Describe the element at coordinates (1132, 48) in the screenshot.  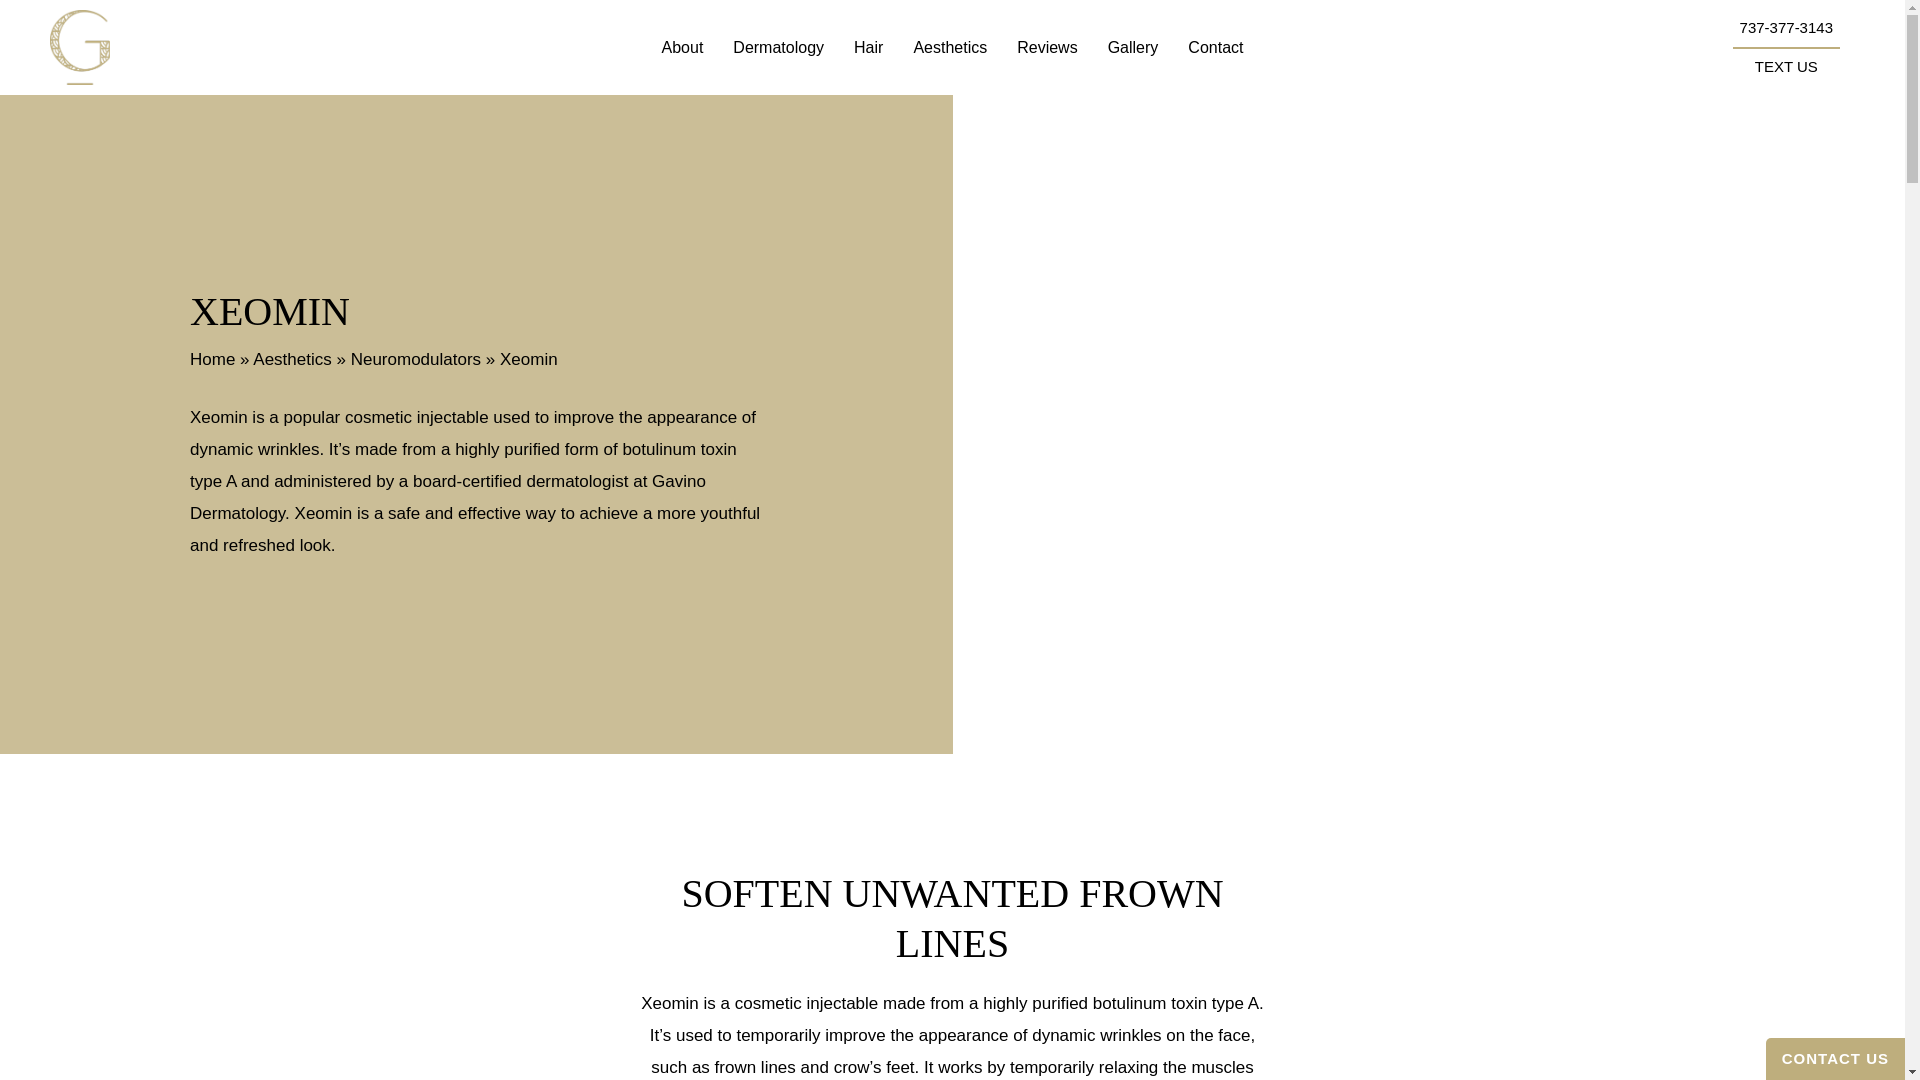
I see `Gallery` at that location.